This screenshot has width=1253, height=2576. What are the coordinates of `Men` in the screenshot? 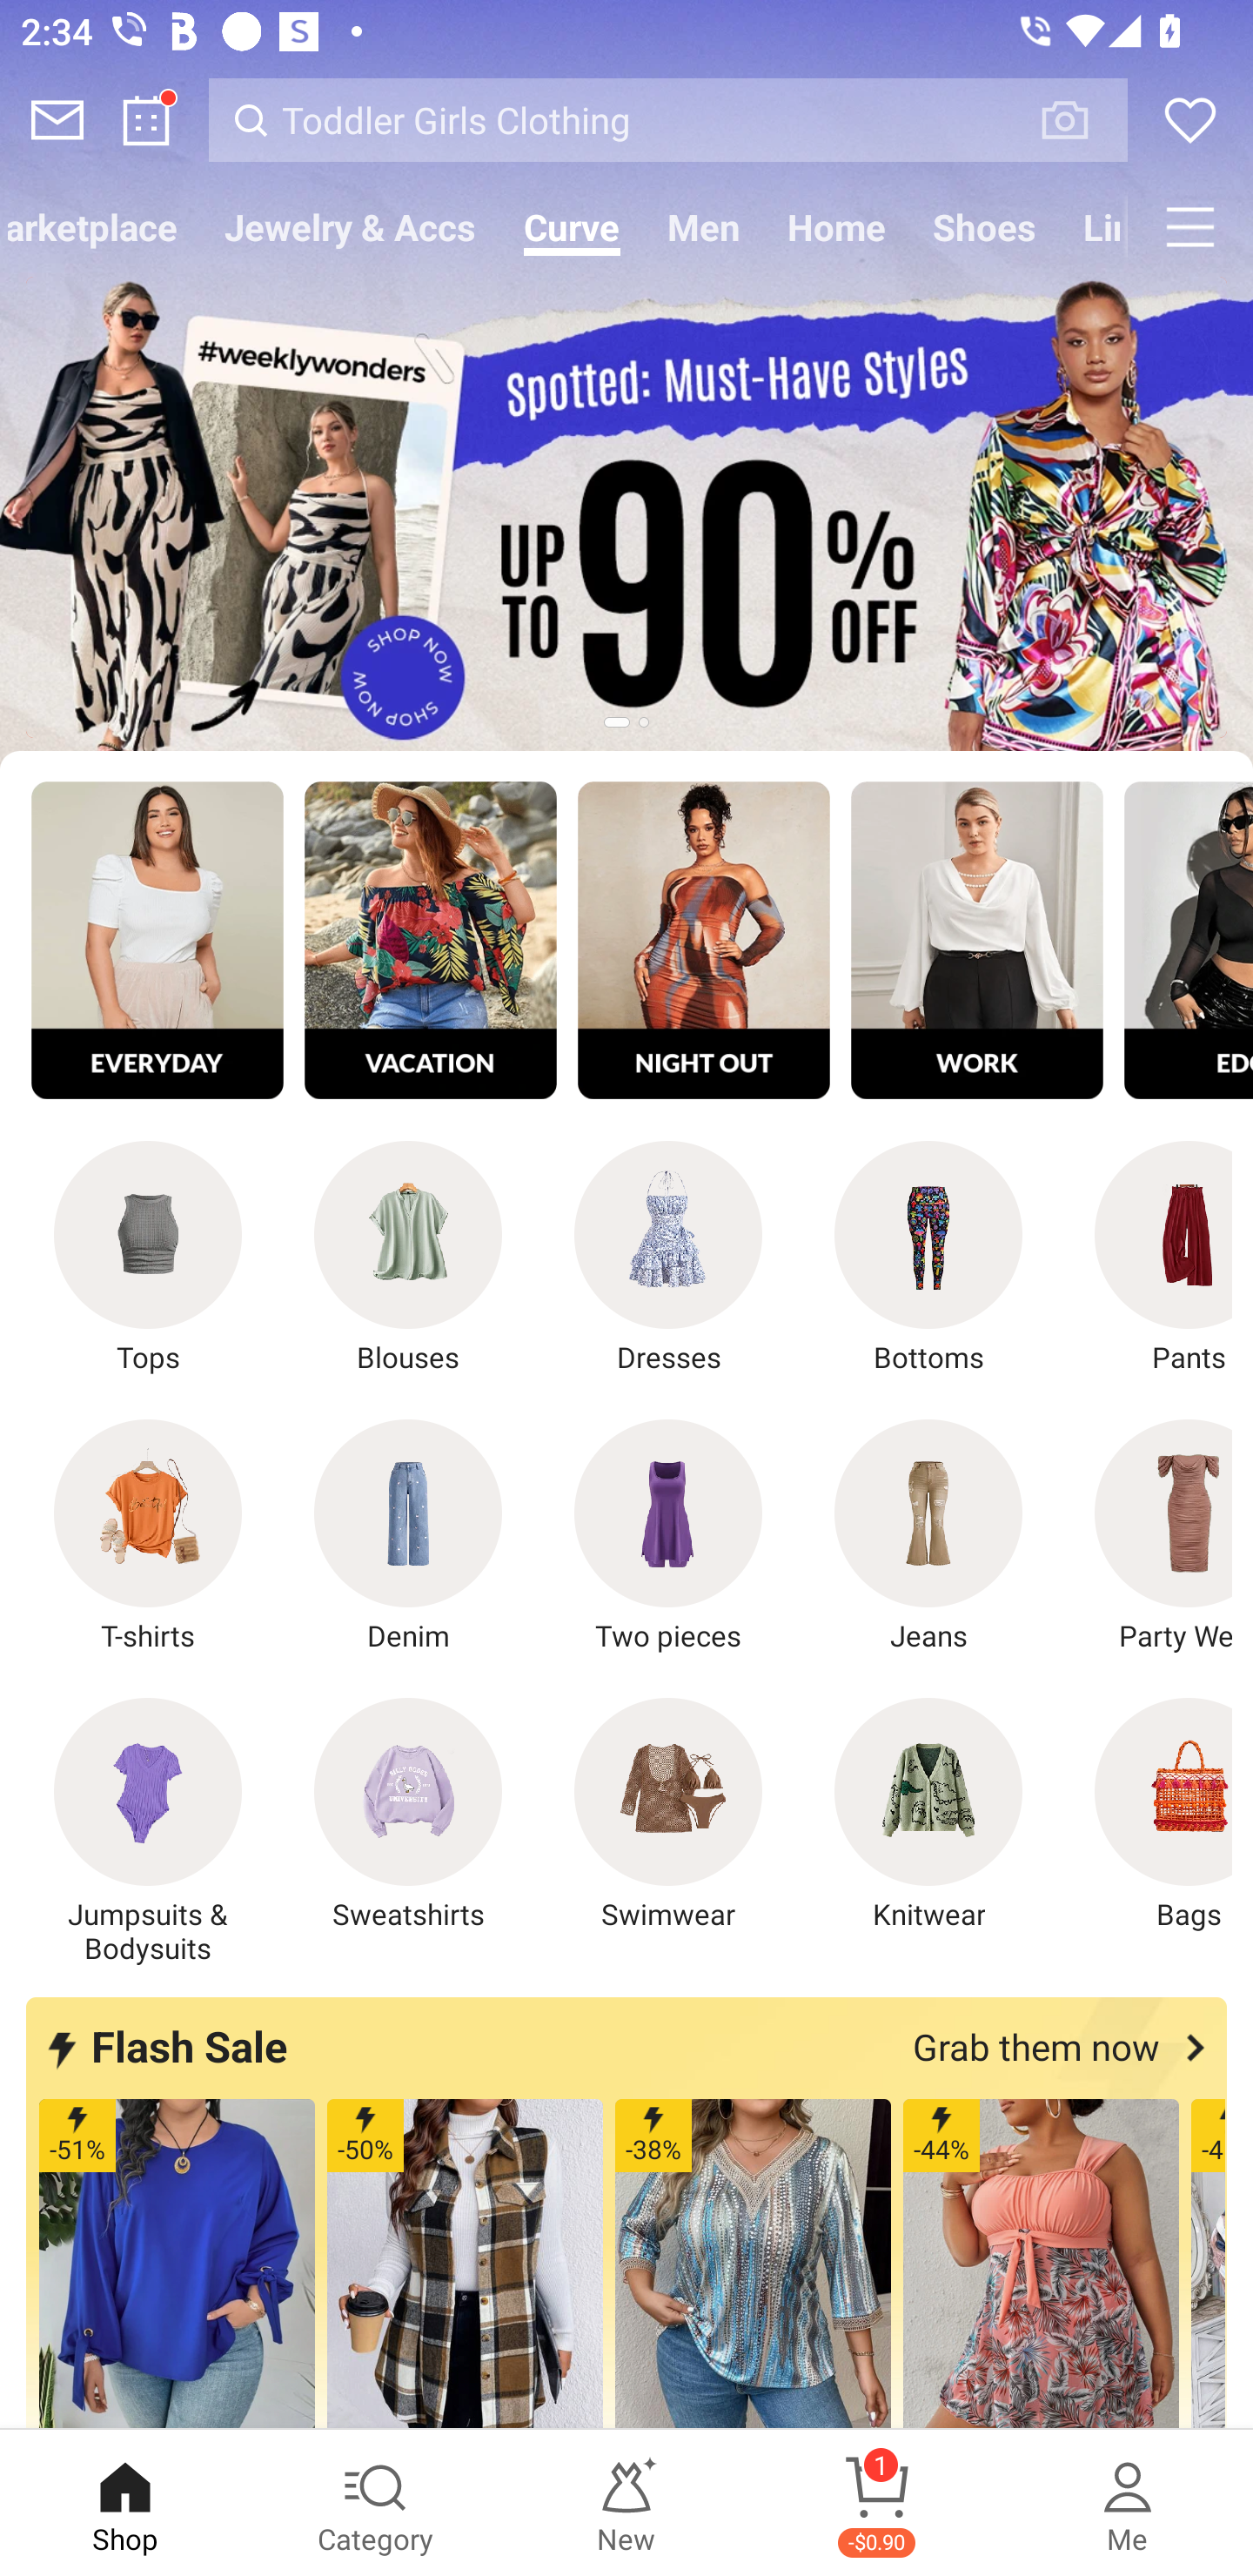 It's located at (704, 226).